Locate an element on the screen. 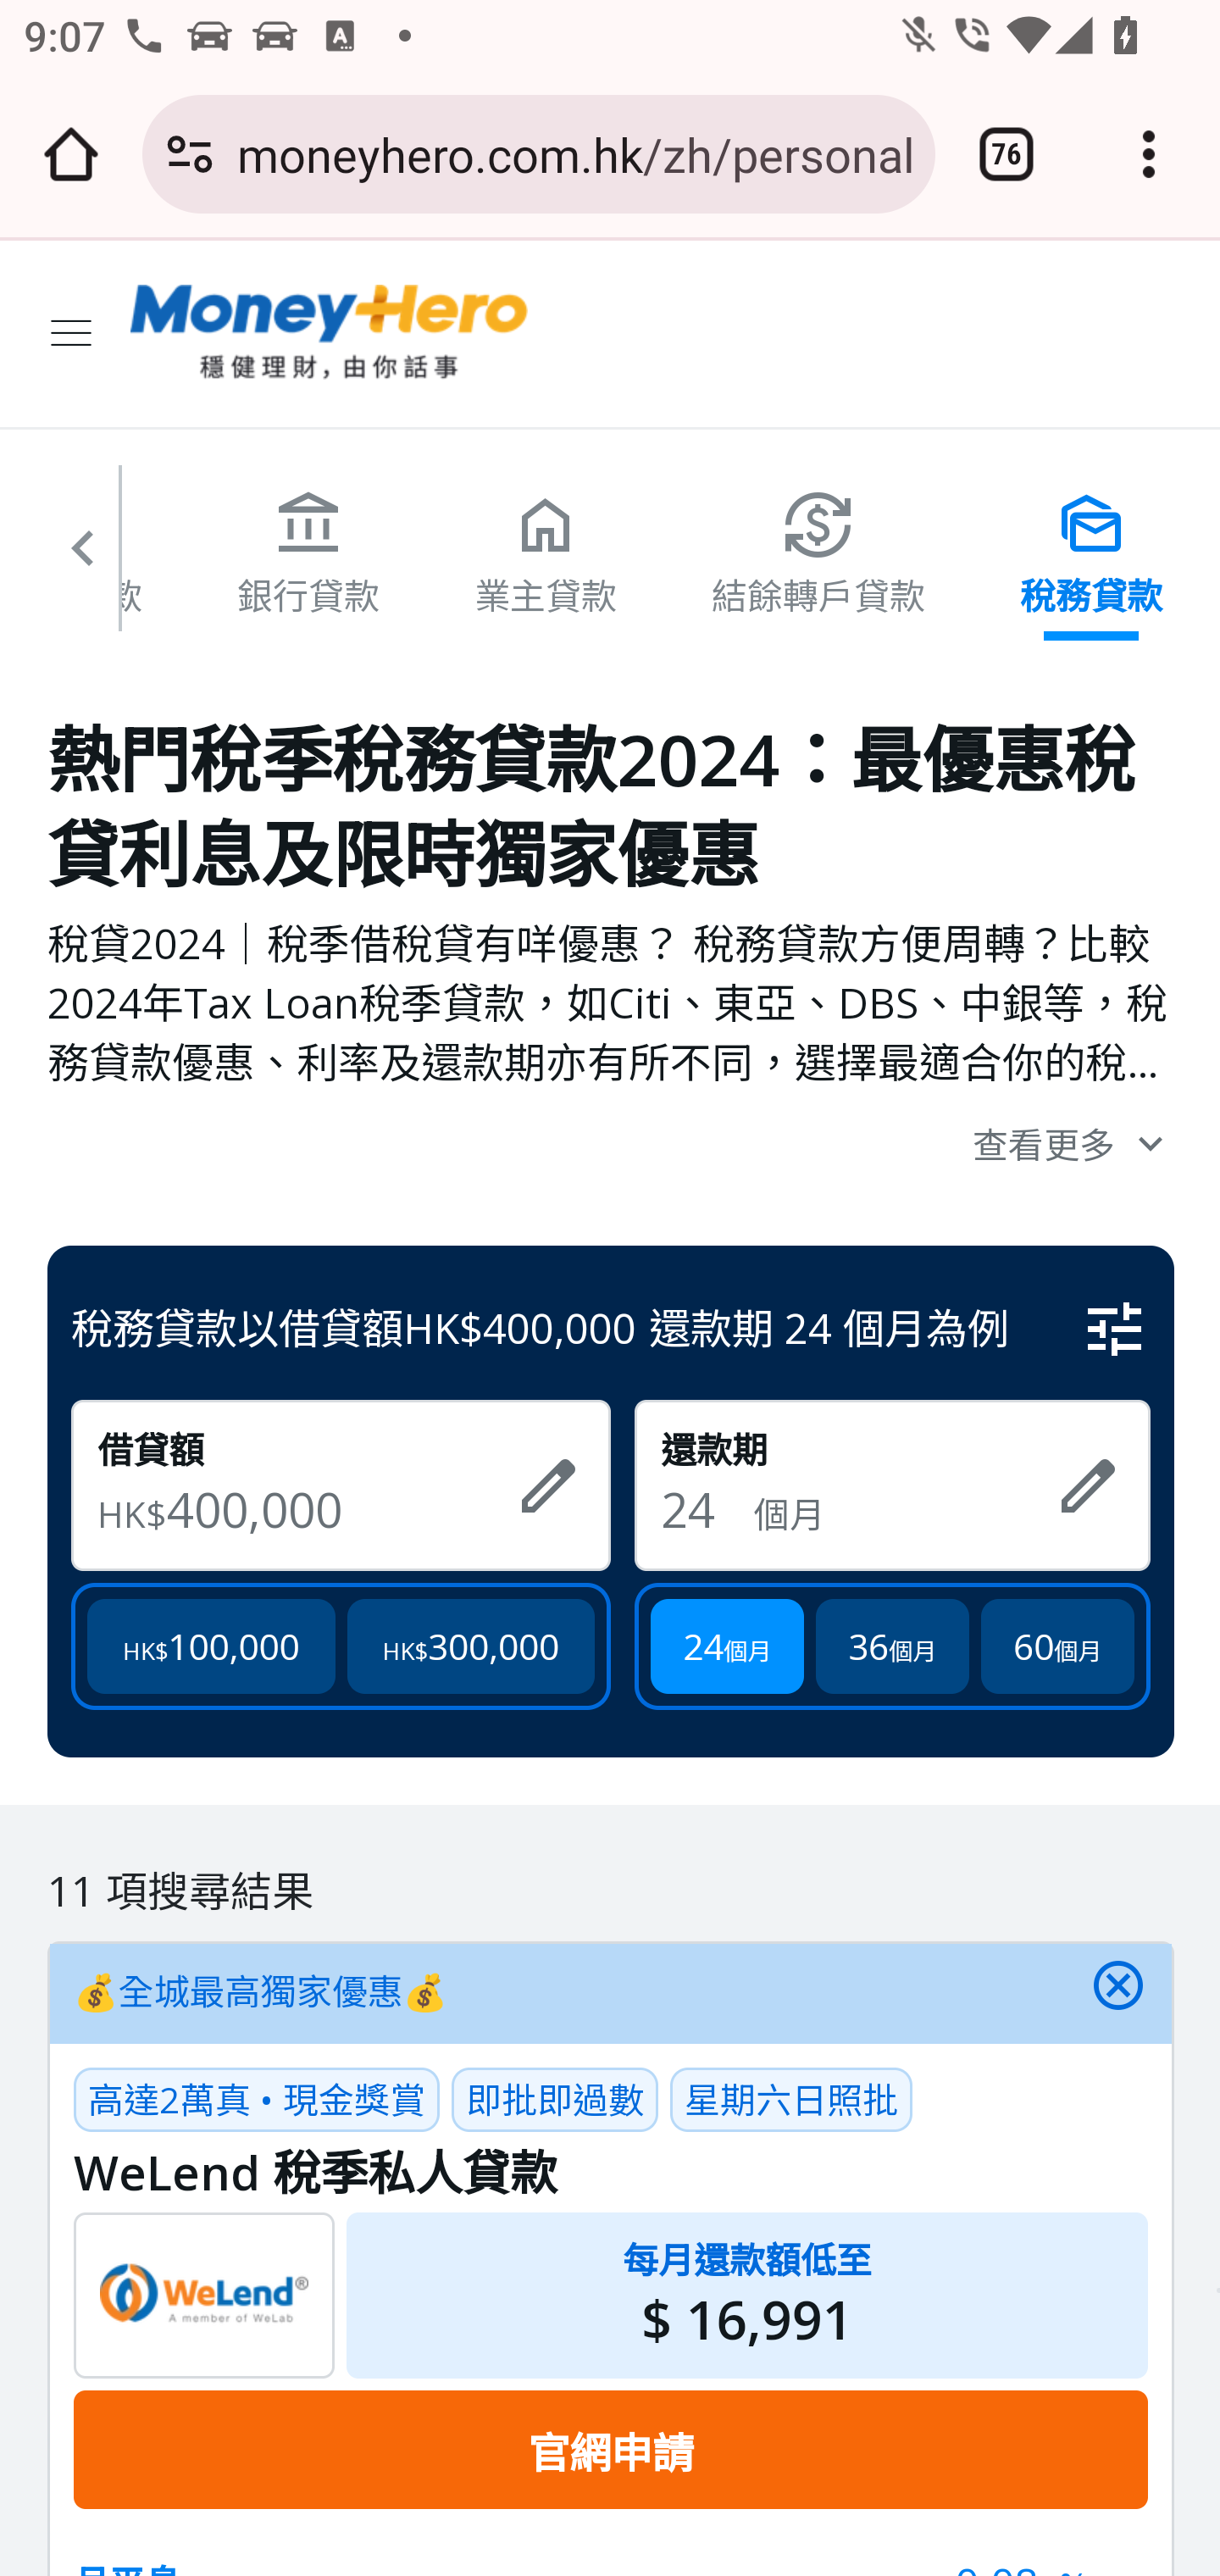 The width and height of the screenshot is (1220, 2576). 400,000 is located at coordinates (329, 1508).